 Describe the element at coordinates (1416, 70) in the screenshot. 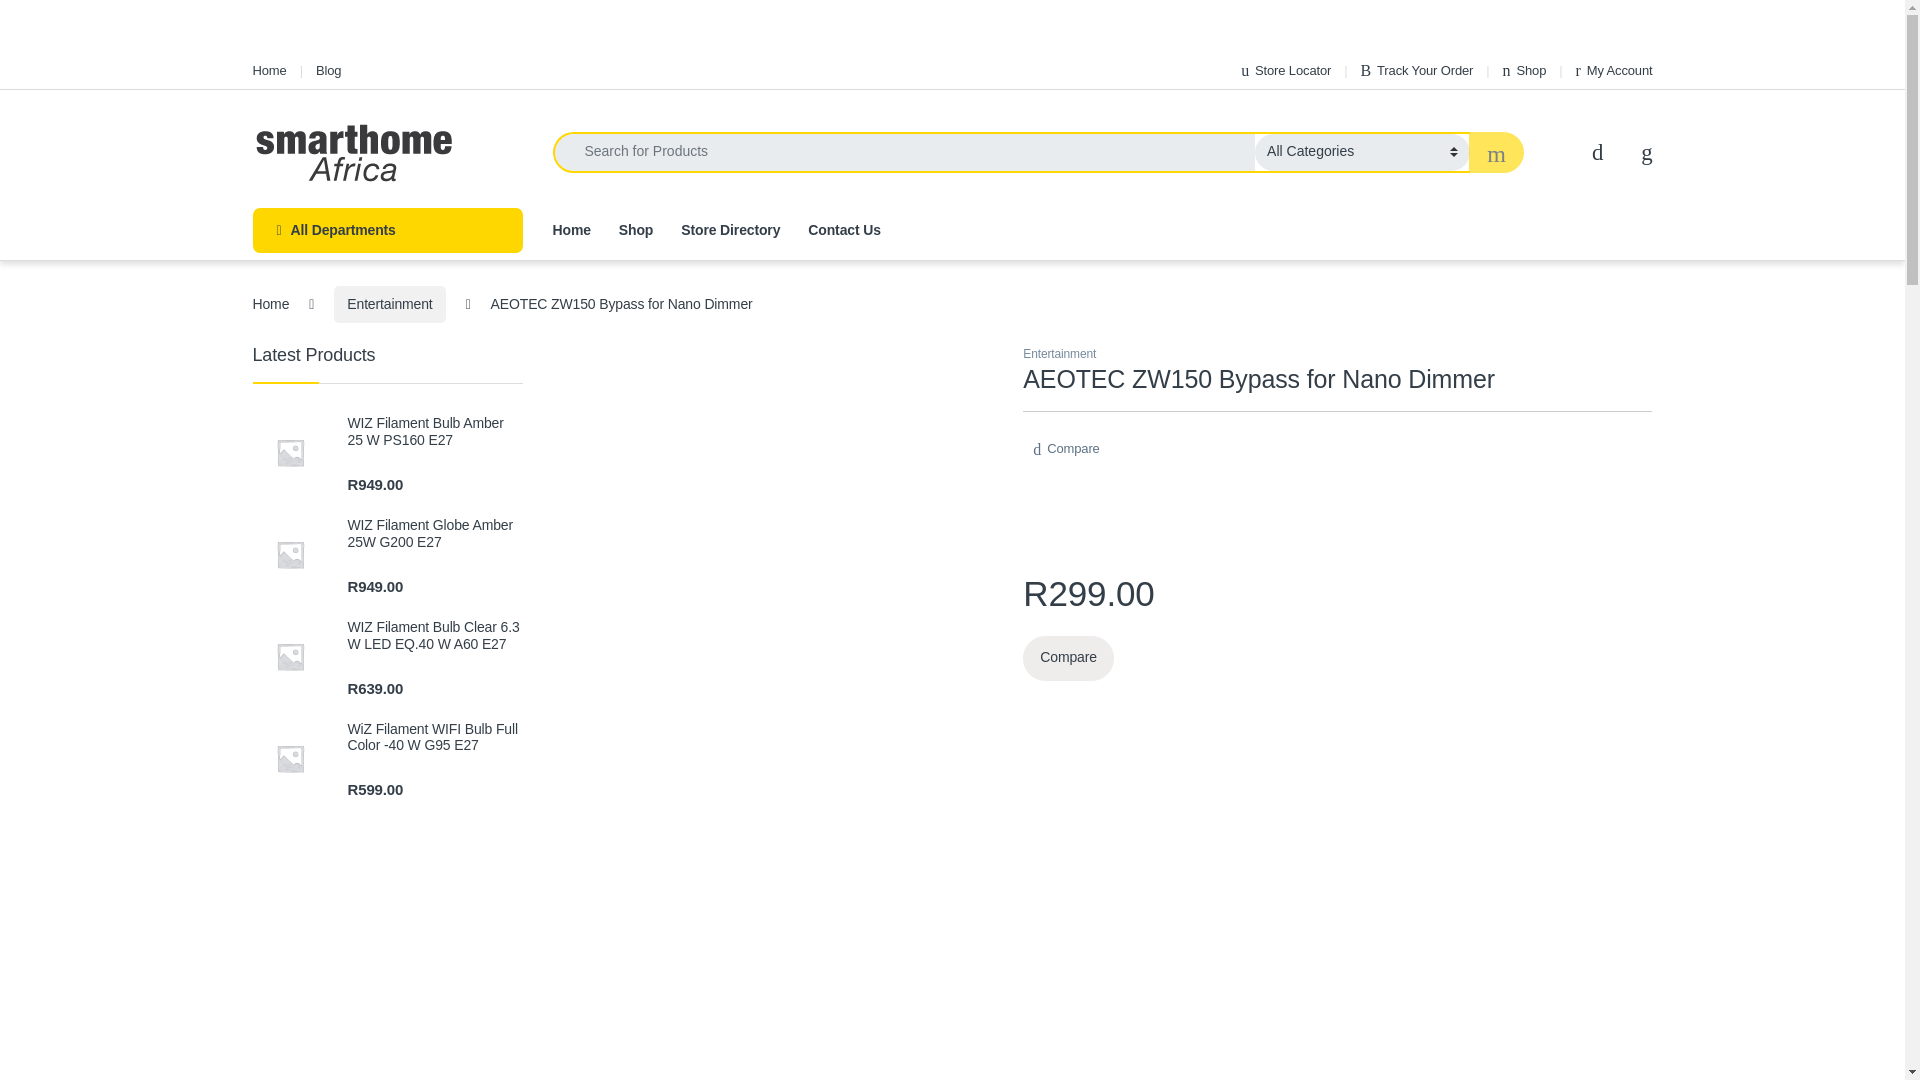

I see `Track Your Order` at that location.